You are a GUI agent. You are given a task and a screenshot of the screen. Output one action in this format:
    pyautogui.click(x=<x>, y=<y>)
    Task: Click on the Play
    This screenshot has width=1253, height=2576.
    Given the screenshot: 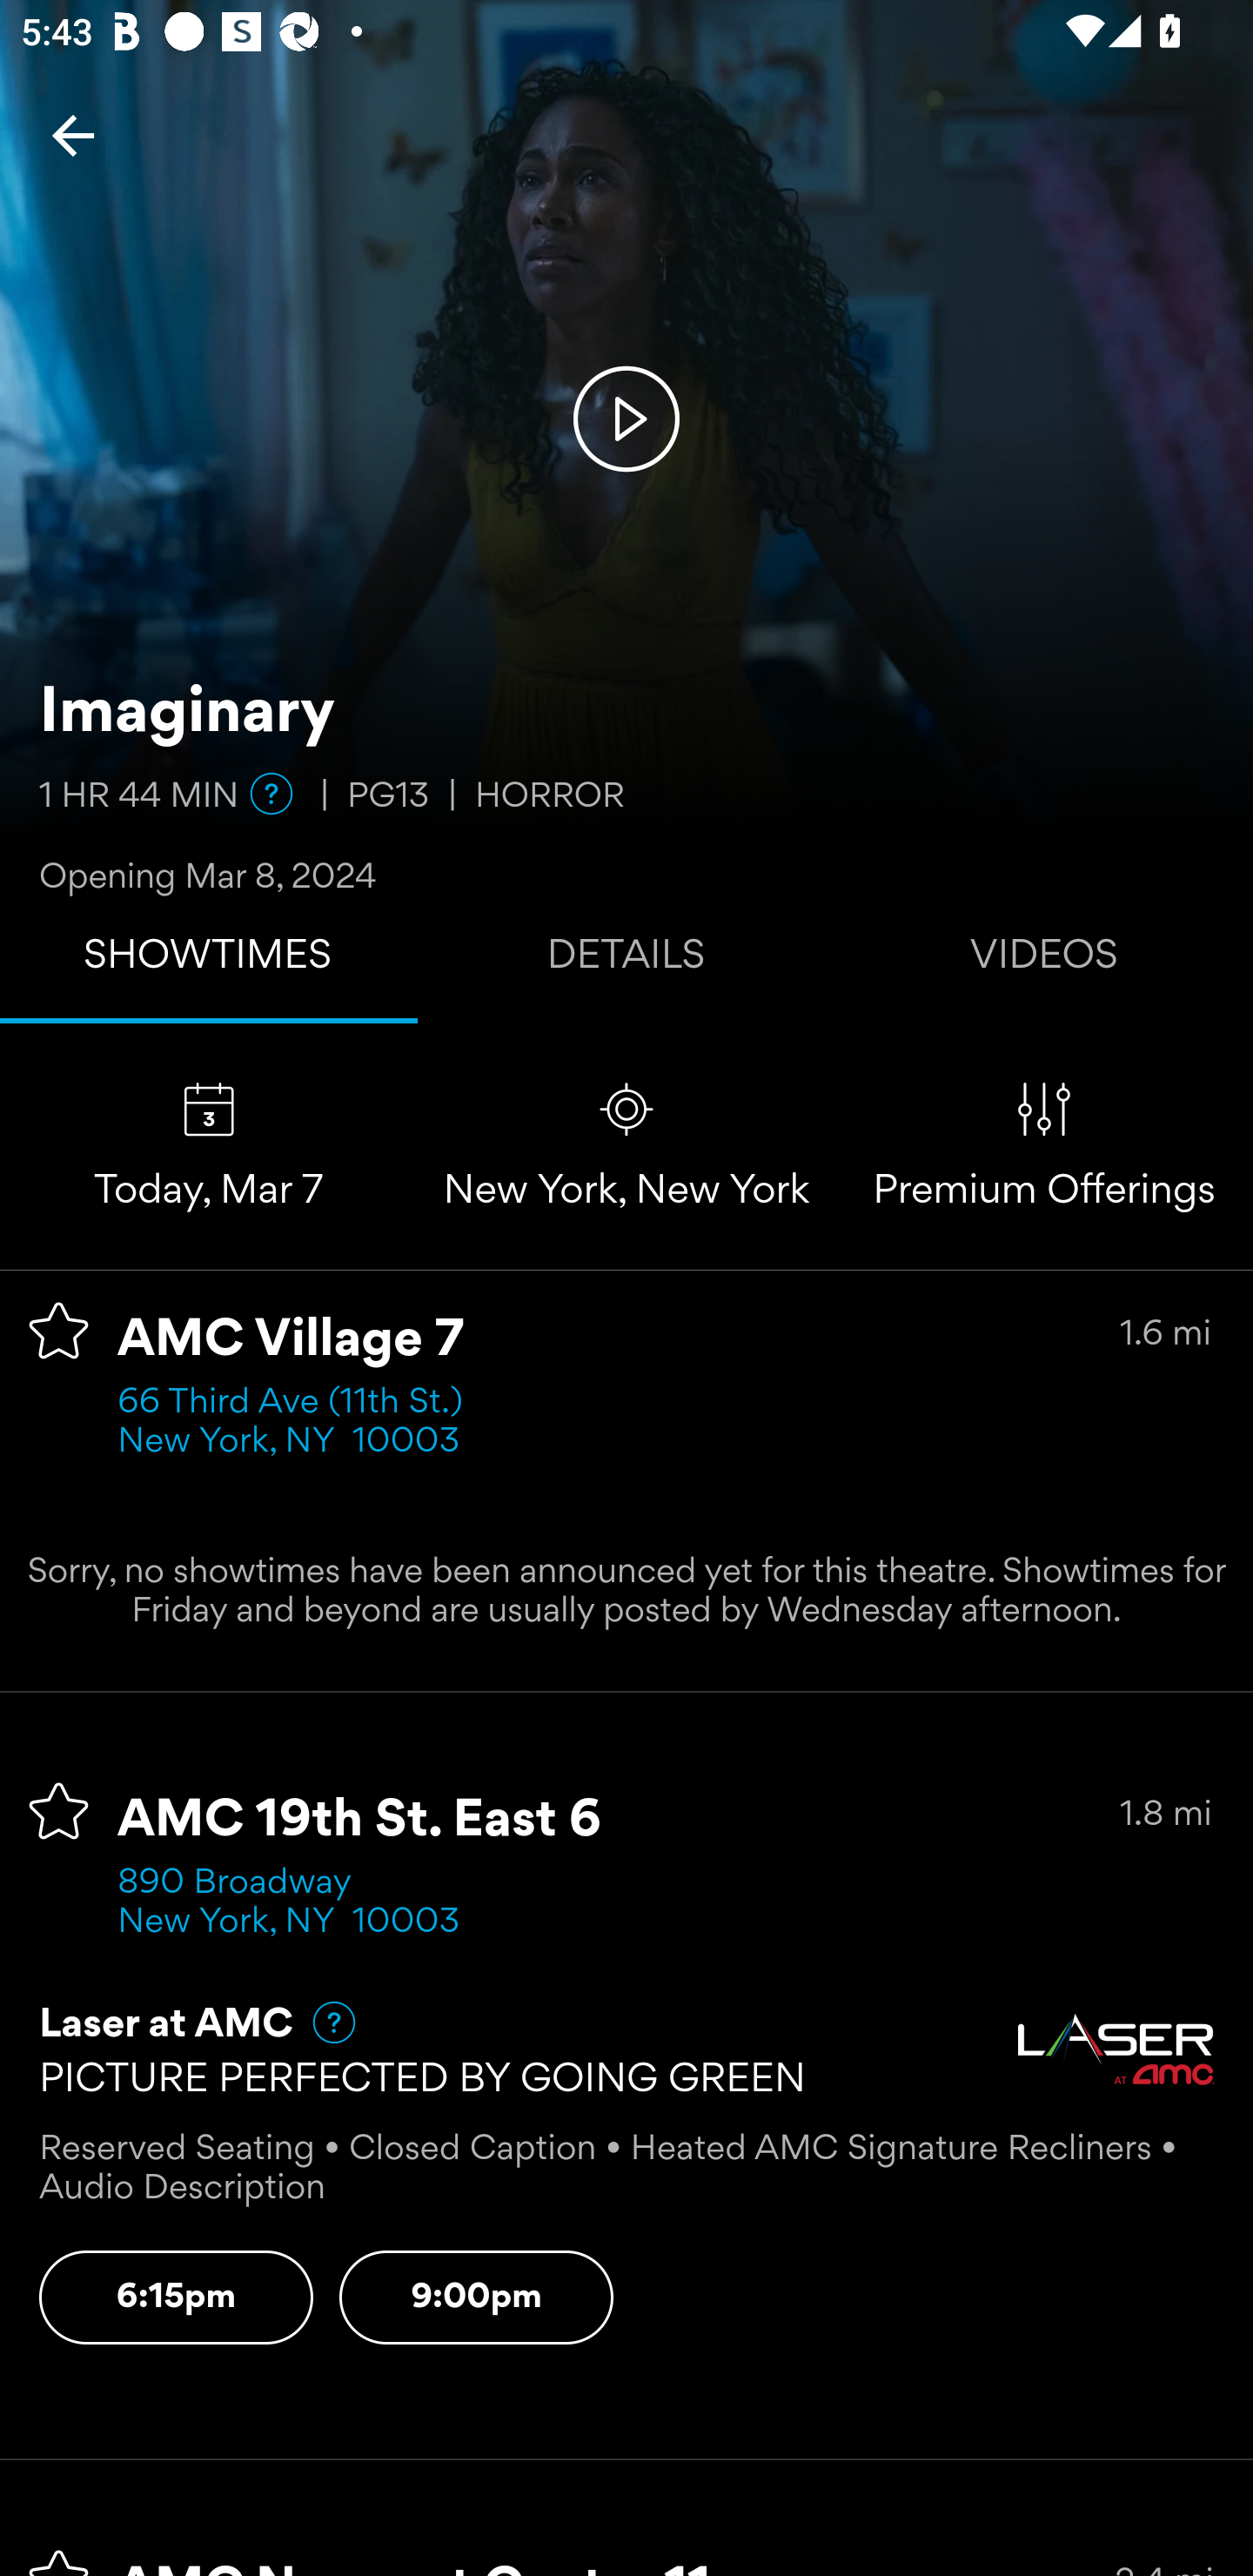 What is the action you would take?
    pyautogui.click(x=626, y=418)
    